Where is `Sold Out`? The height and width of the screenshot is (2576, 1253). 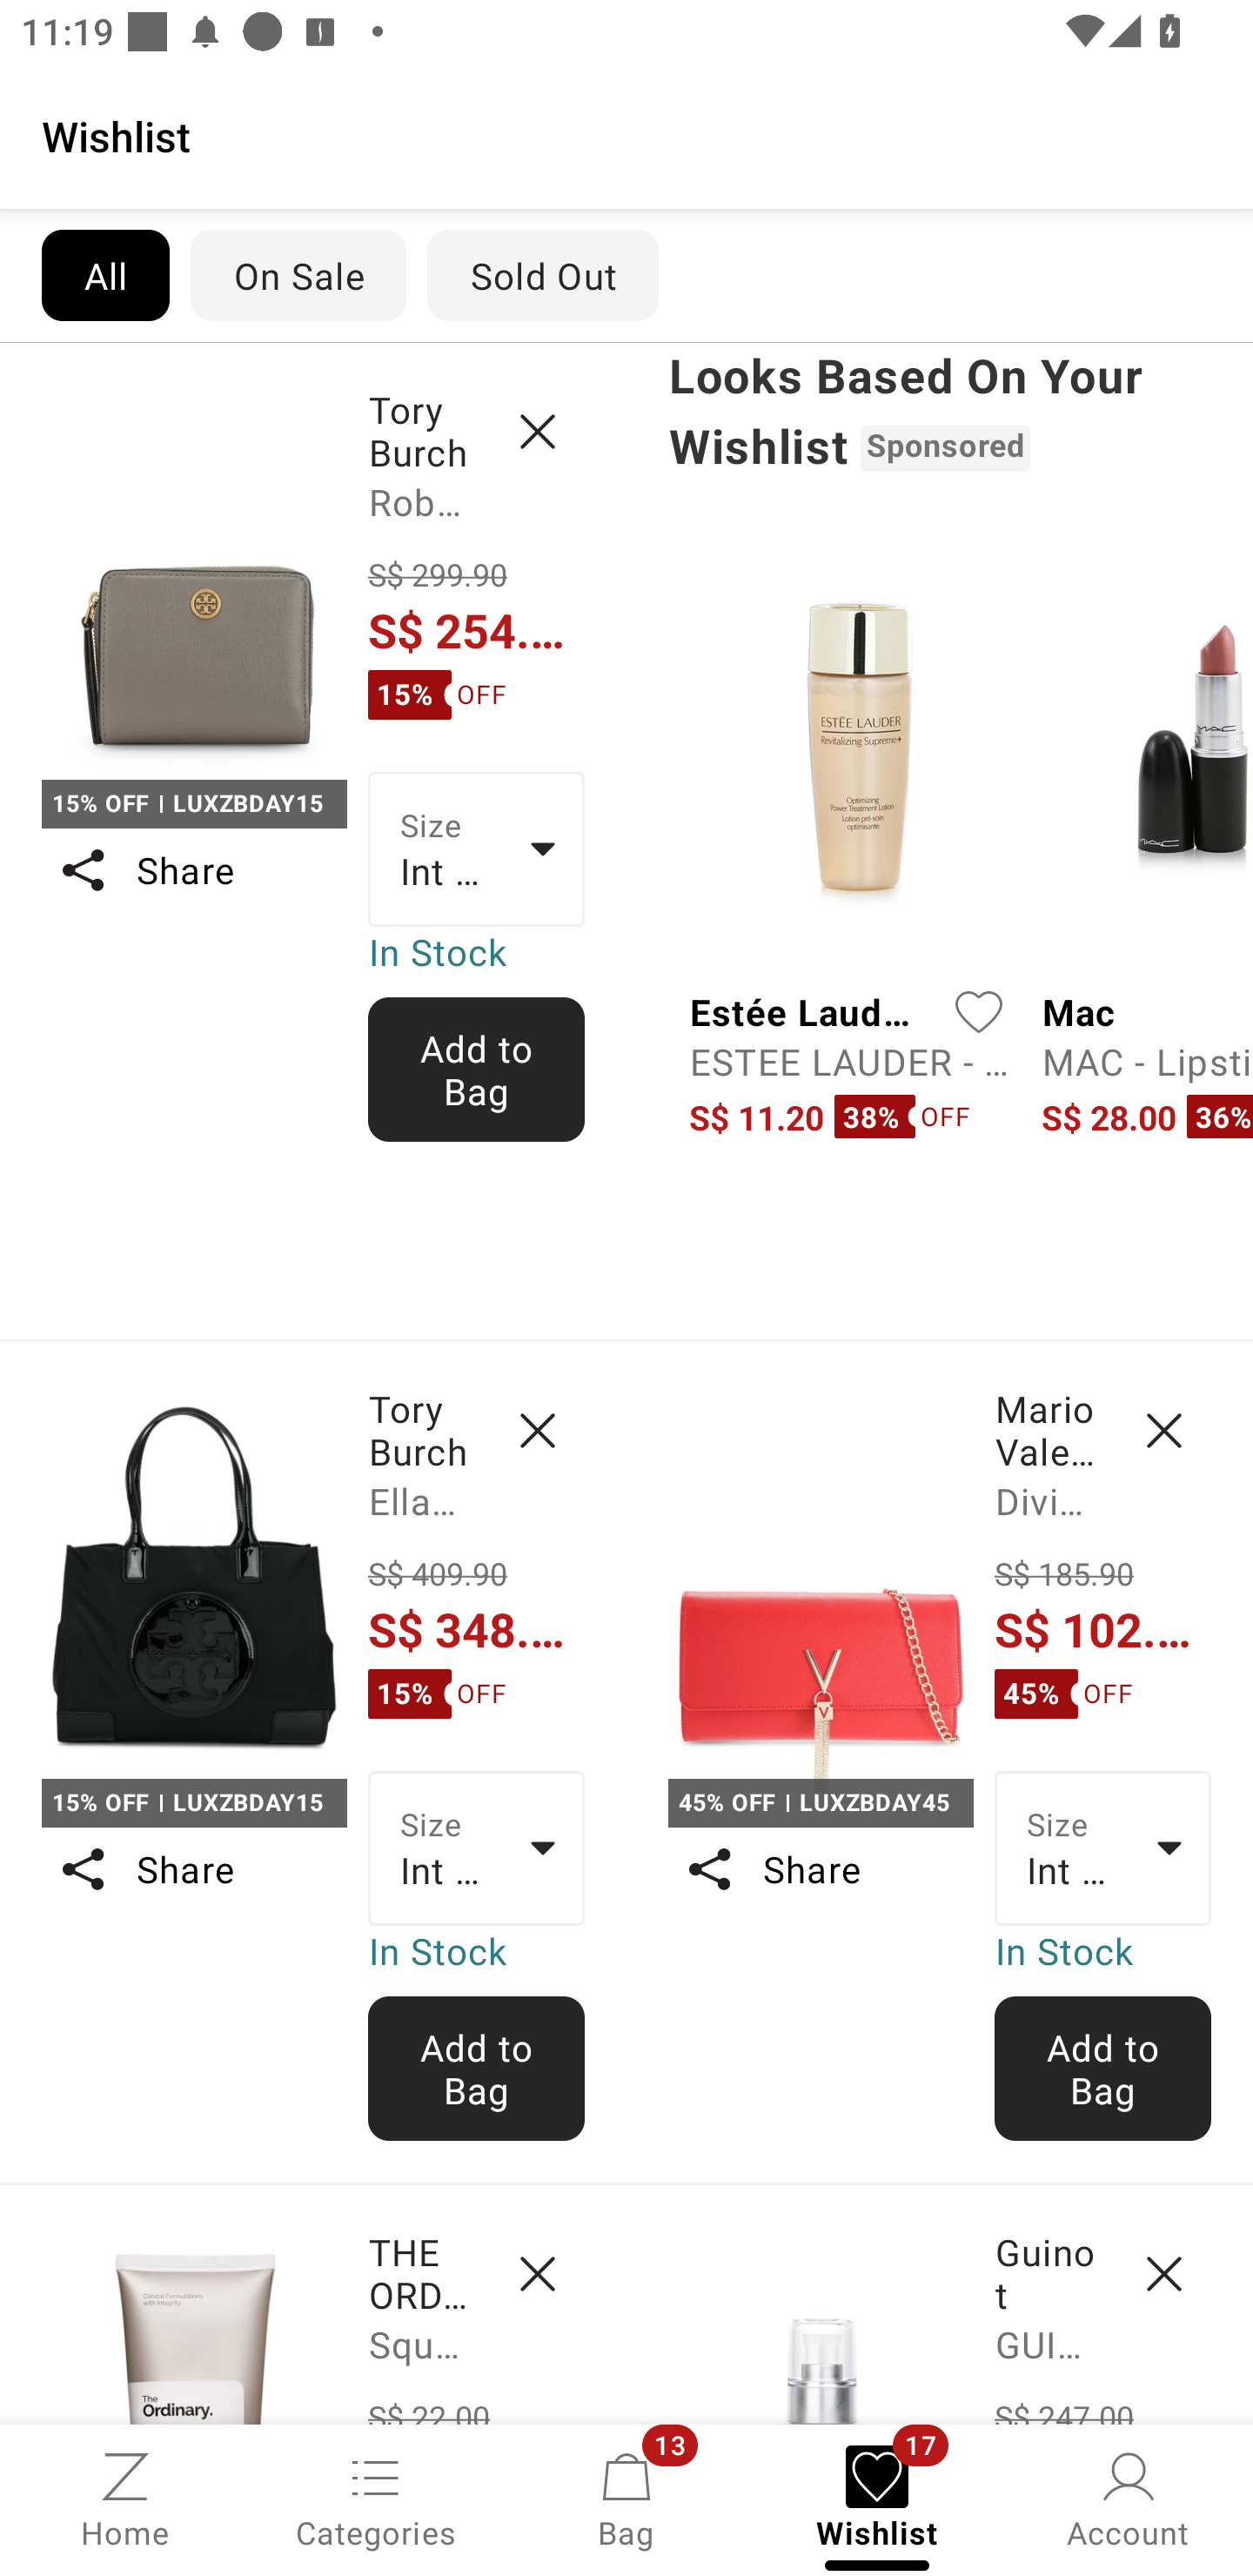 Sold Out is located at coordinates (543, 275).